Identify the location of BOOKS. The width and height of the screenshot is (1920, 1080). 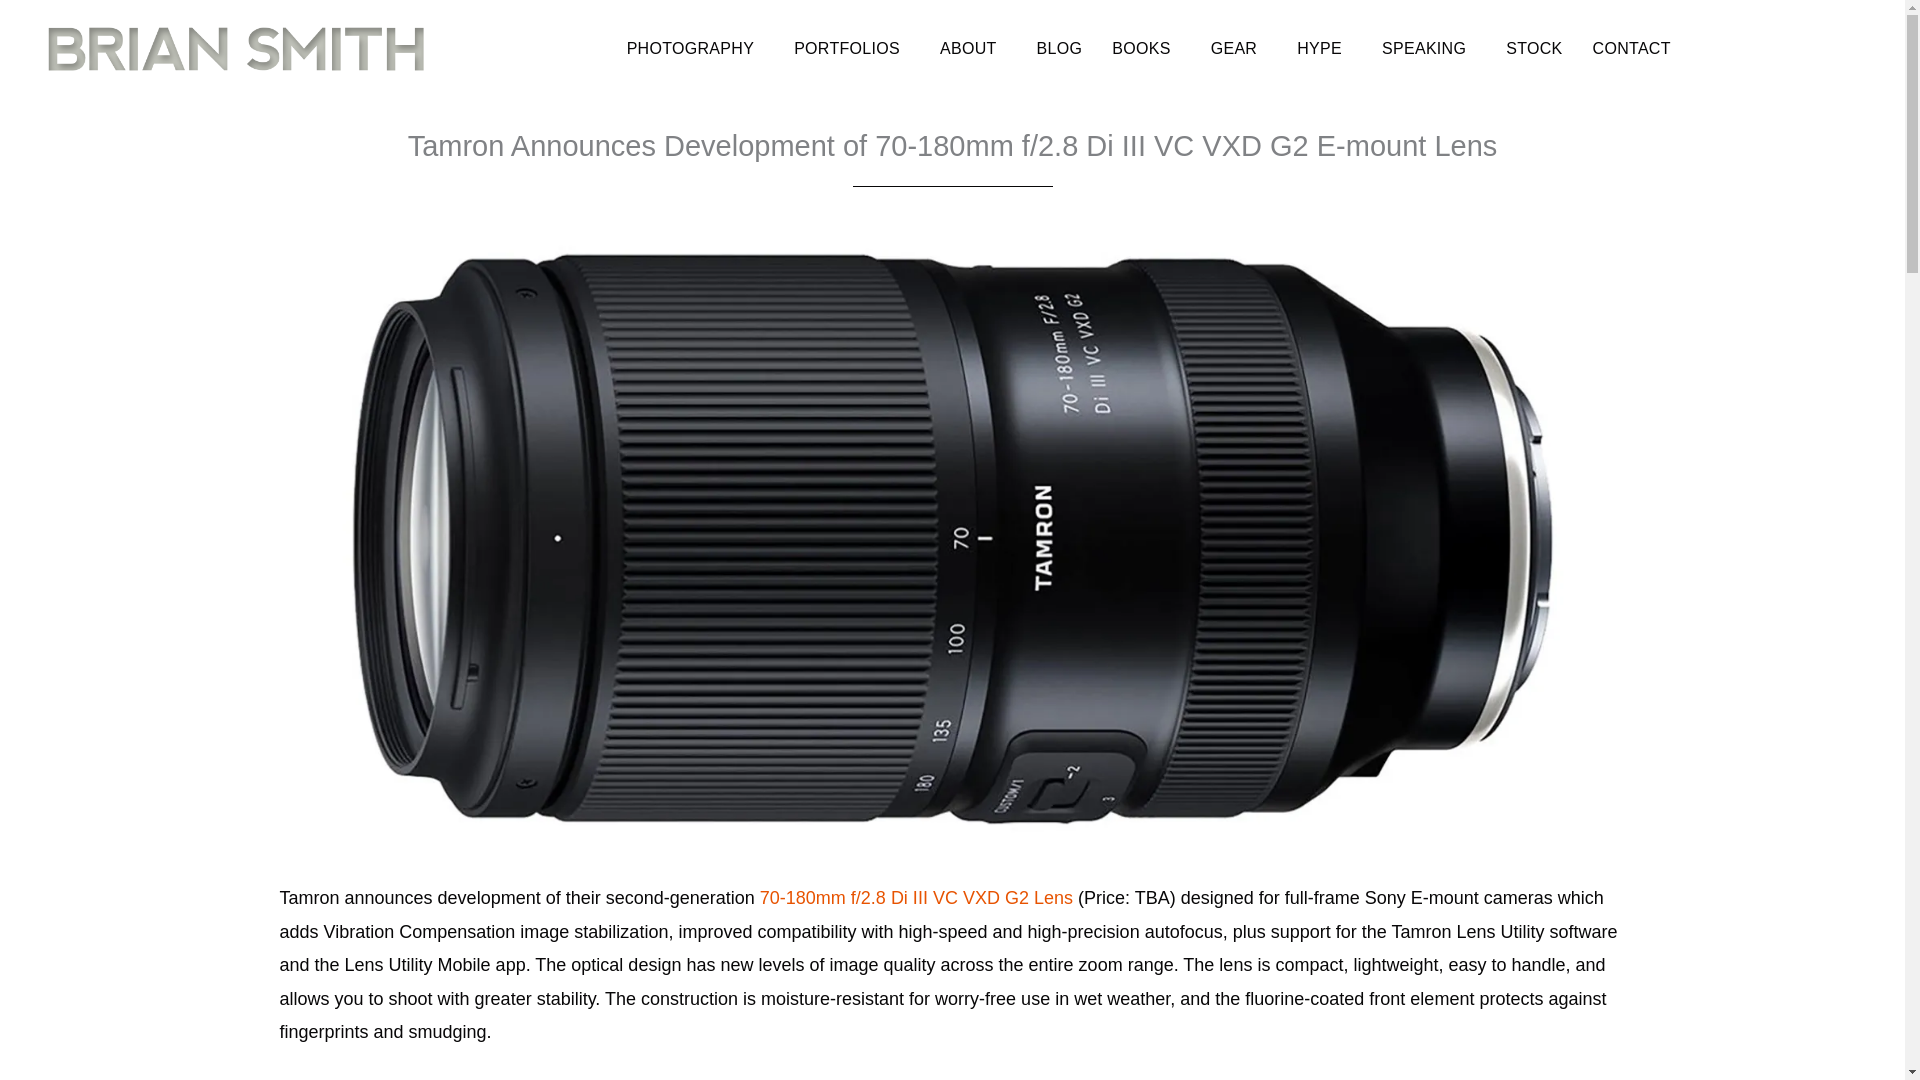
(1146, 48).